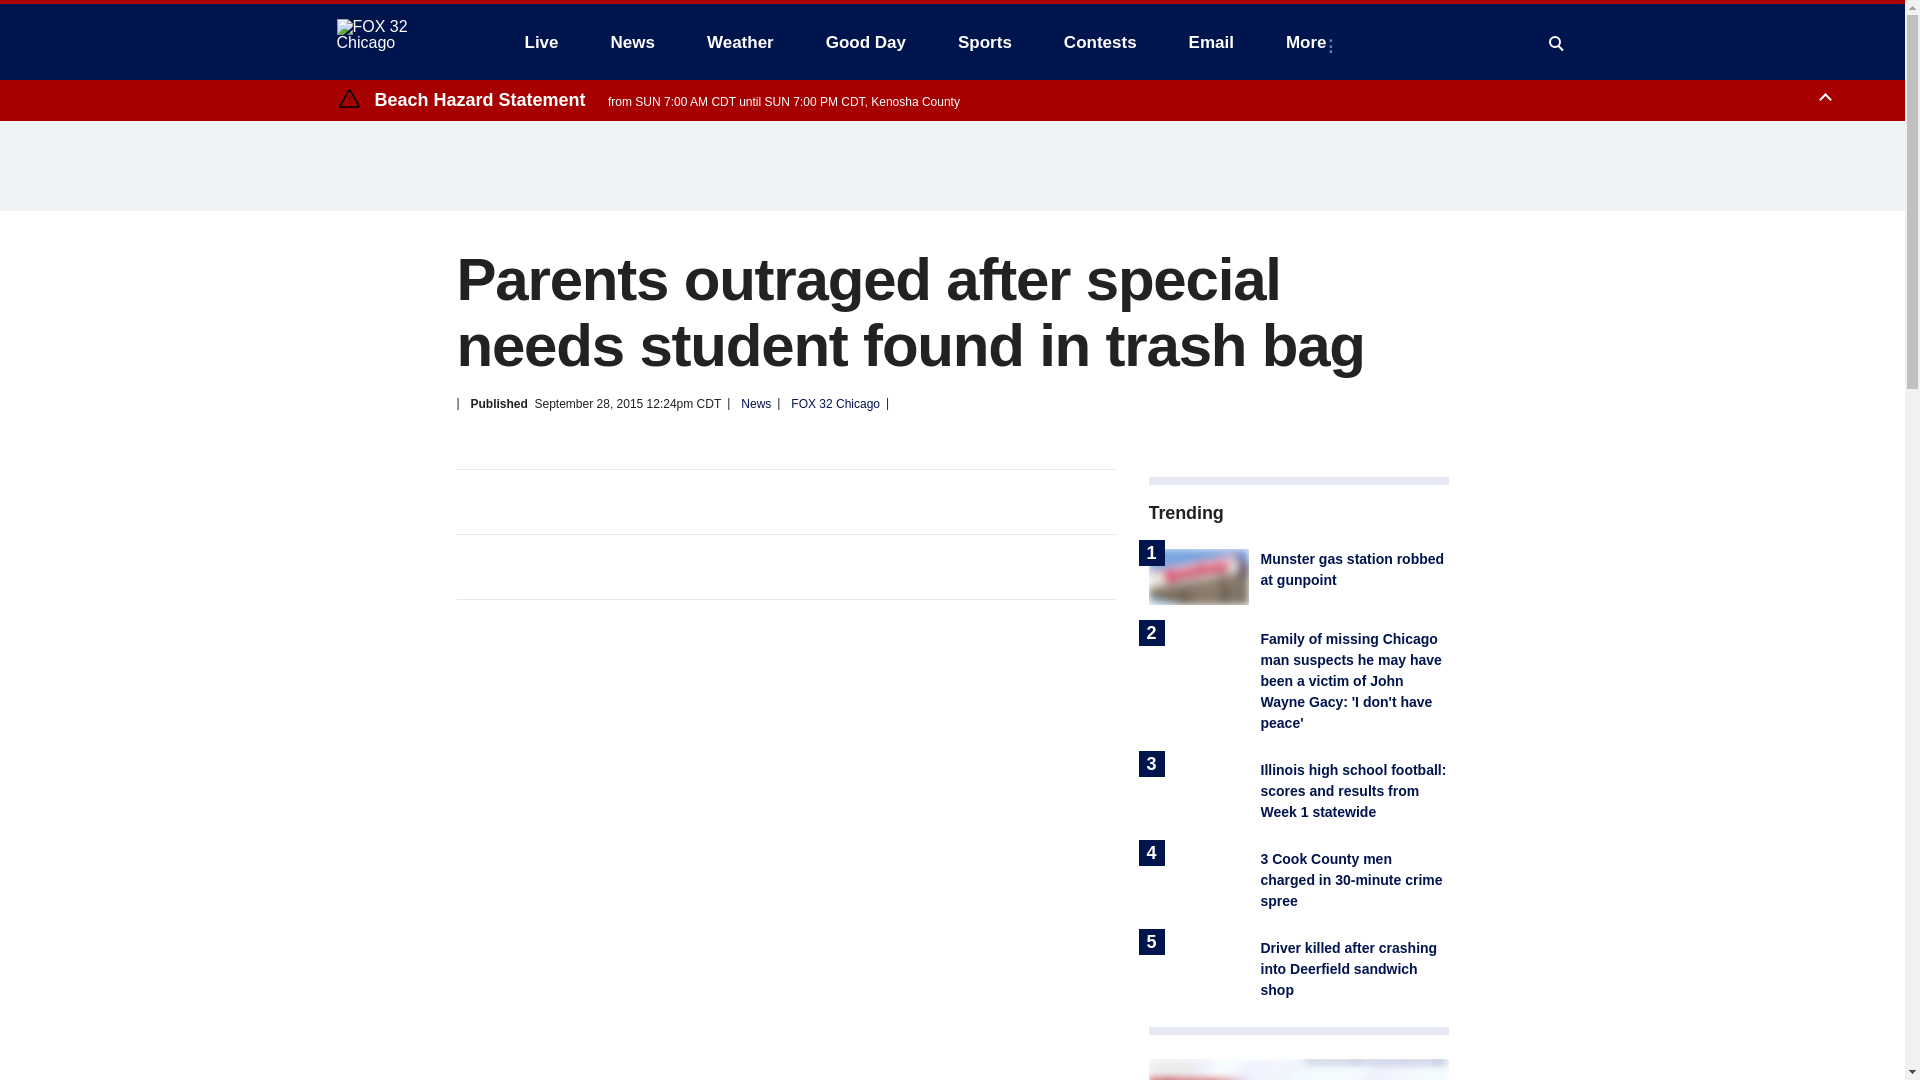  I want to click on News, so click(632, 42).